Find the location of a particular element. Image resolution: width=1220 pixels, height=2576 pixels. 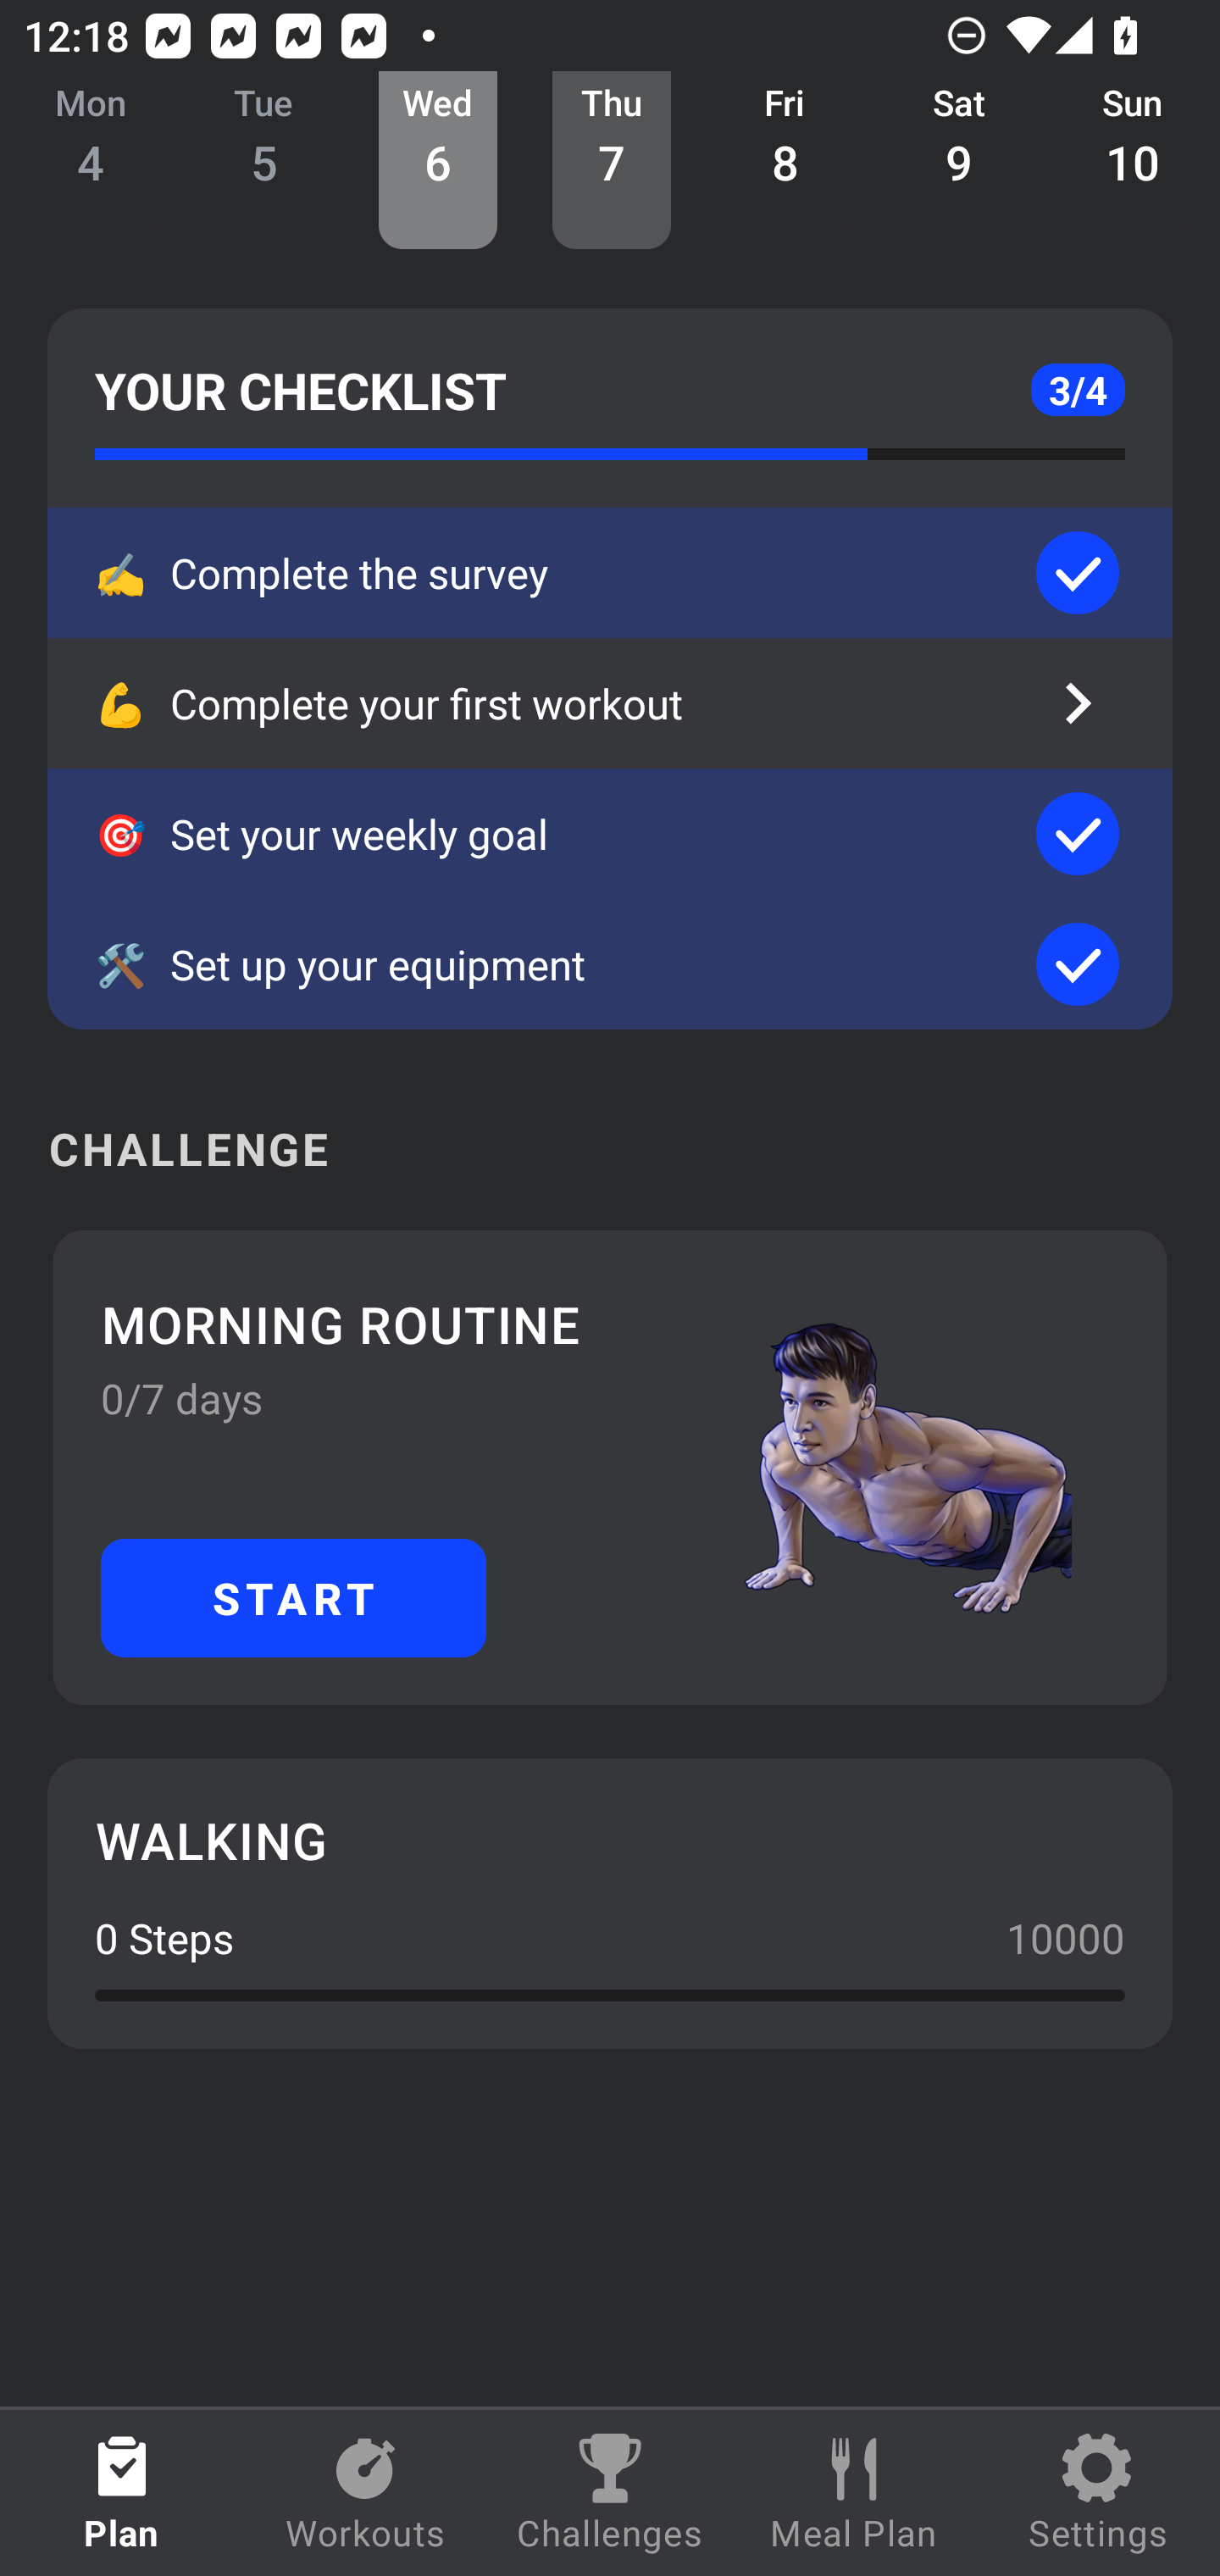

Mon 4 is located at coordinates (91, 161).